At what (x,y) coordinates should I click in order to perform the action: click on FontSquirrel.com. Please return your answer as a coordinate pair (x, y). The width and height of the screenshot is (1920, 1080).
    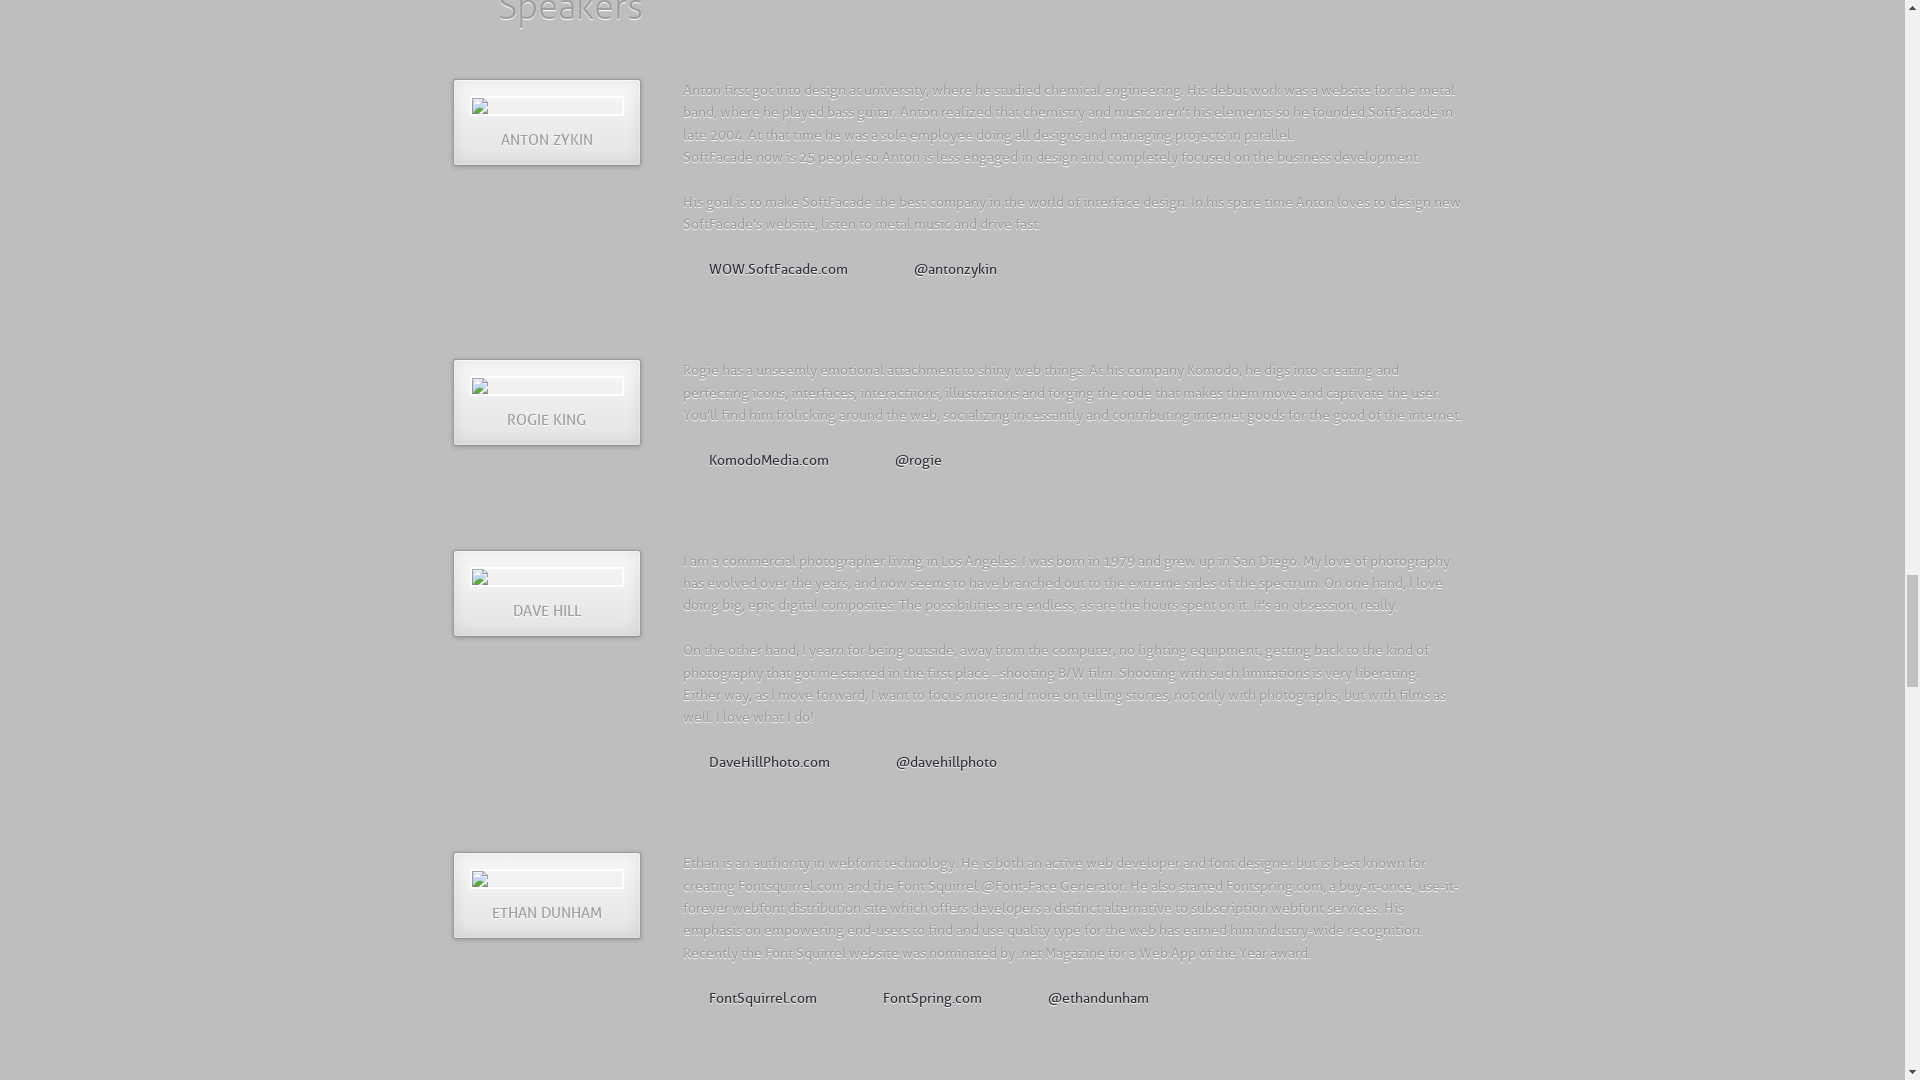
    Looking at the image, I should click on (748, 996).